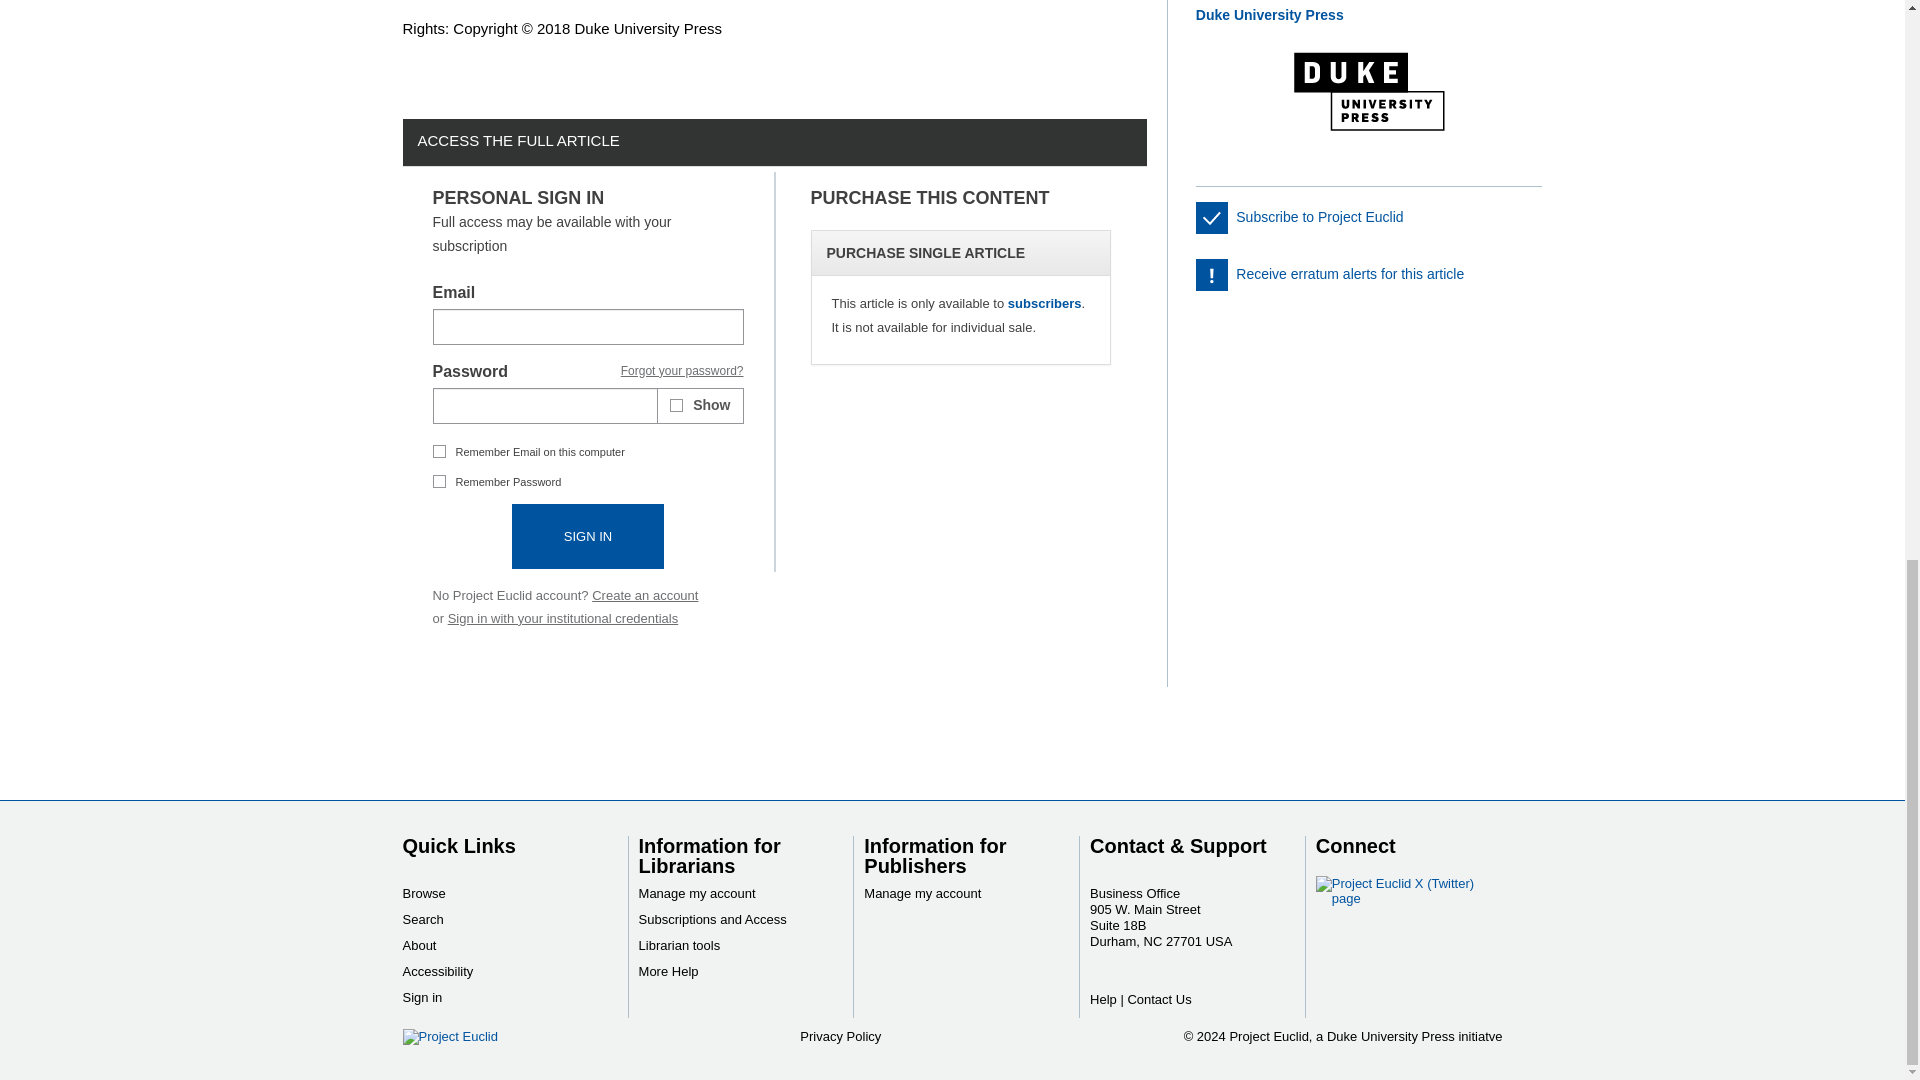 This screenshot has width=1920, height=1080. Describe the element at coordinates (588, 536) in the screenshot. I see `SIGN IN` at that location.